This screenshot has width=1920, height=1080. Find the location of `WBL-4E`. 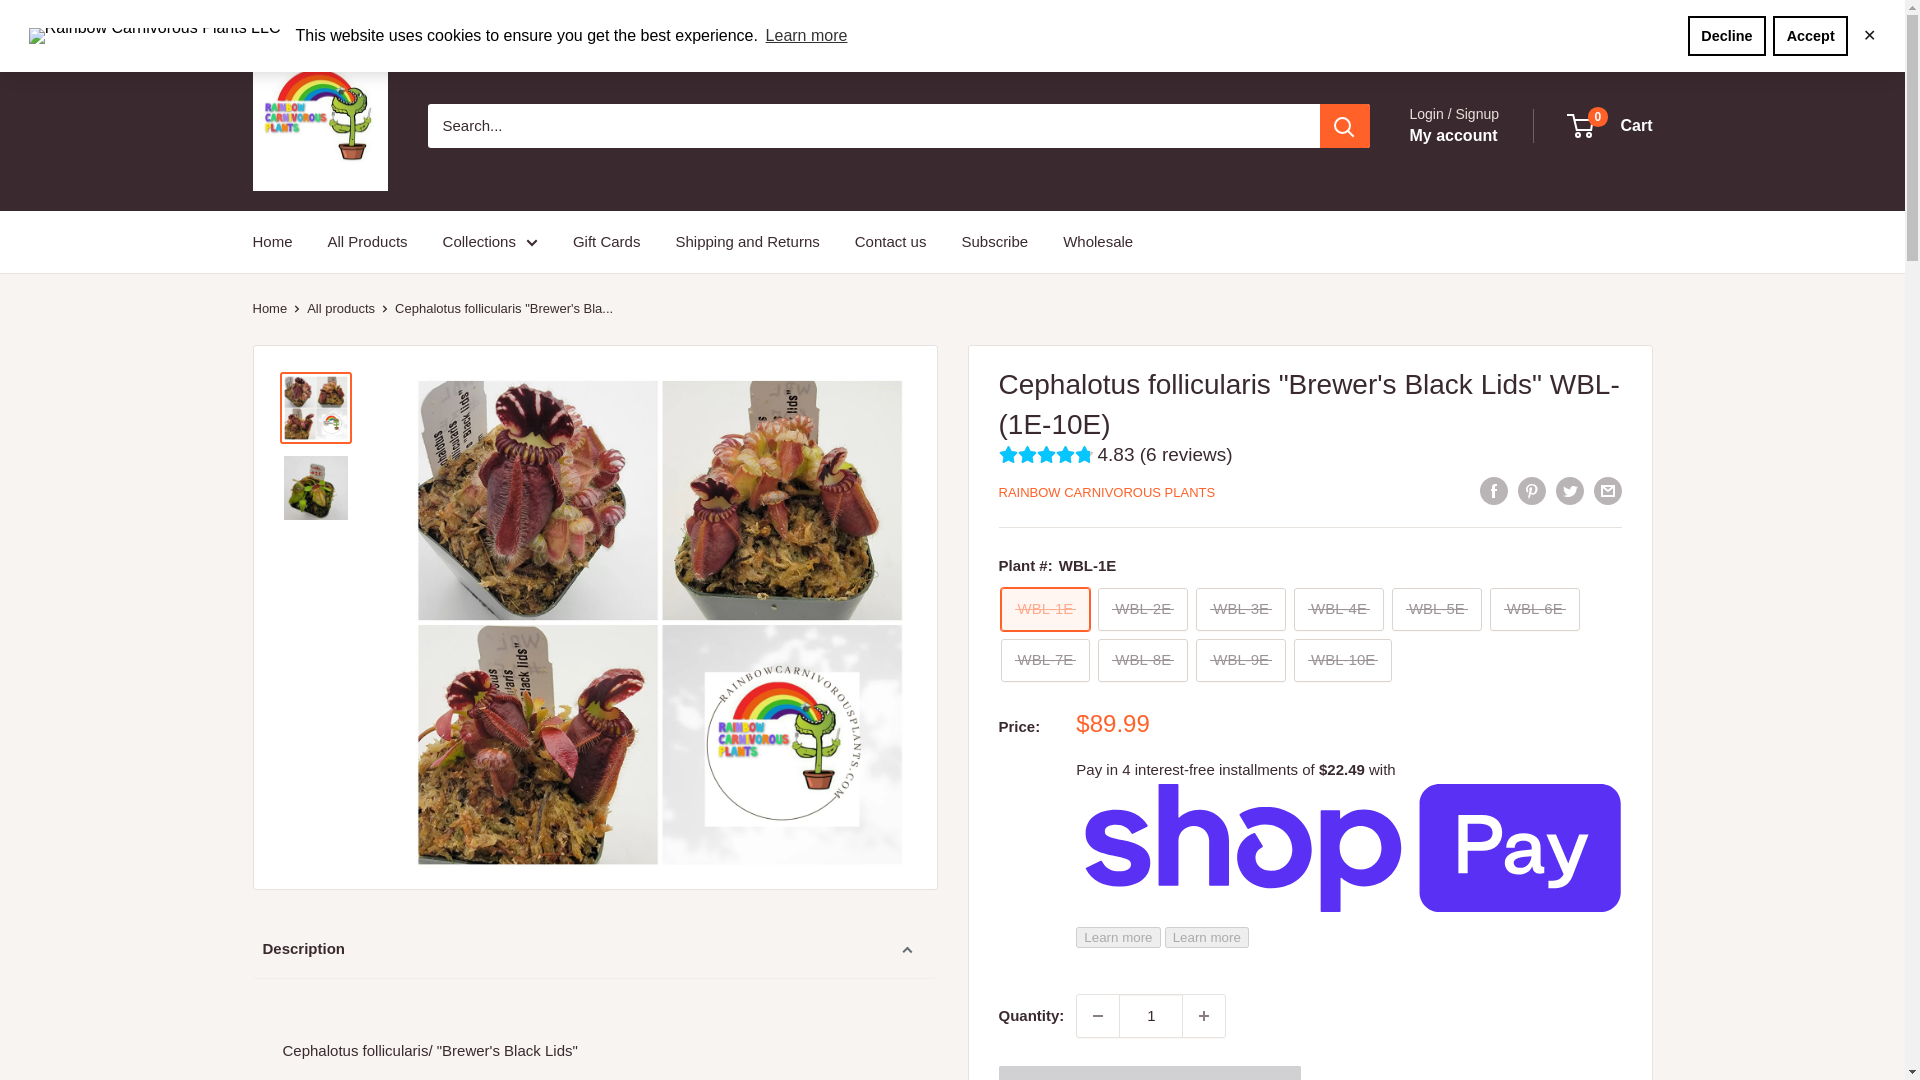

WBL-4E is located at coordinates (1339, 608).